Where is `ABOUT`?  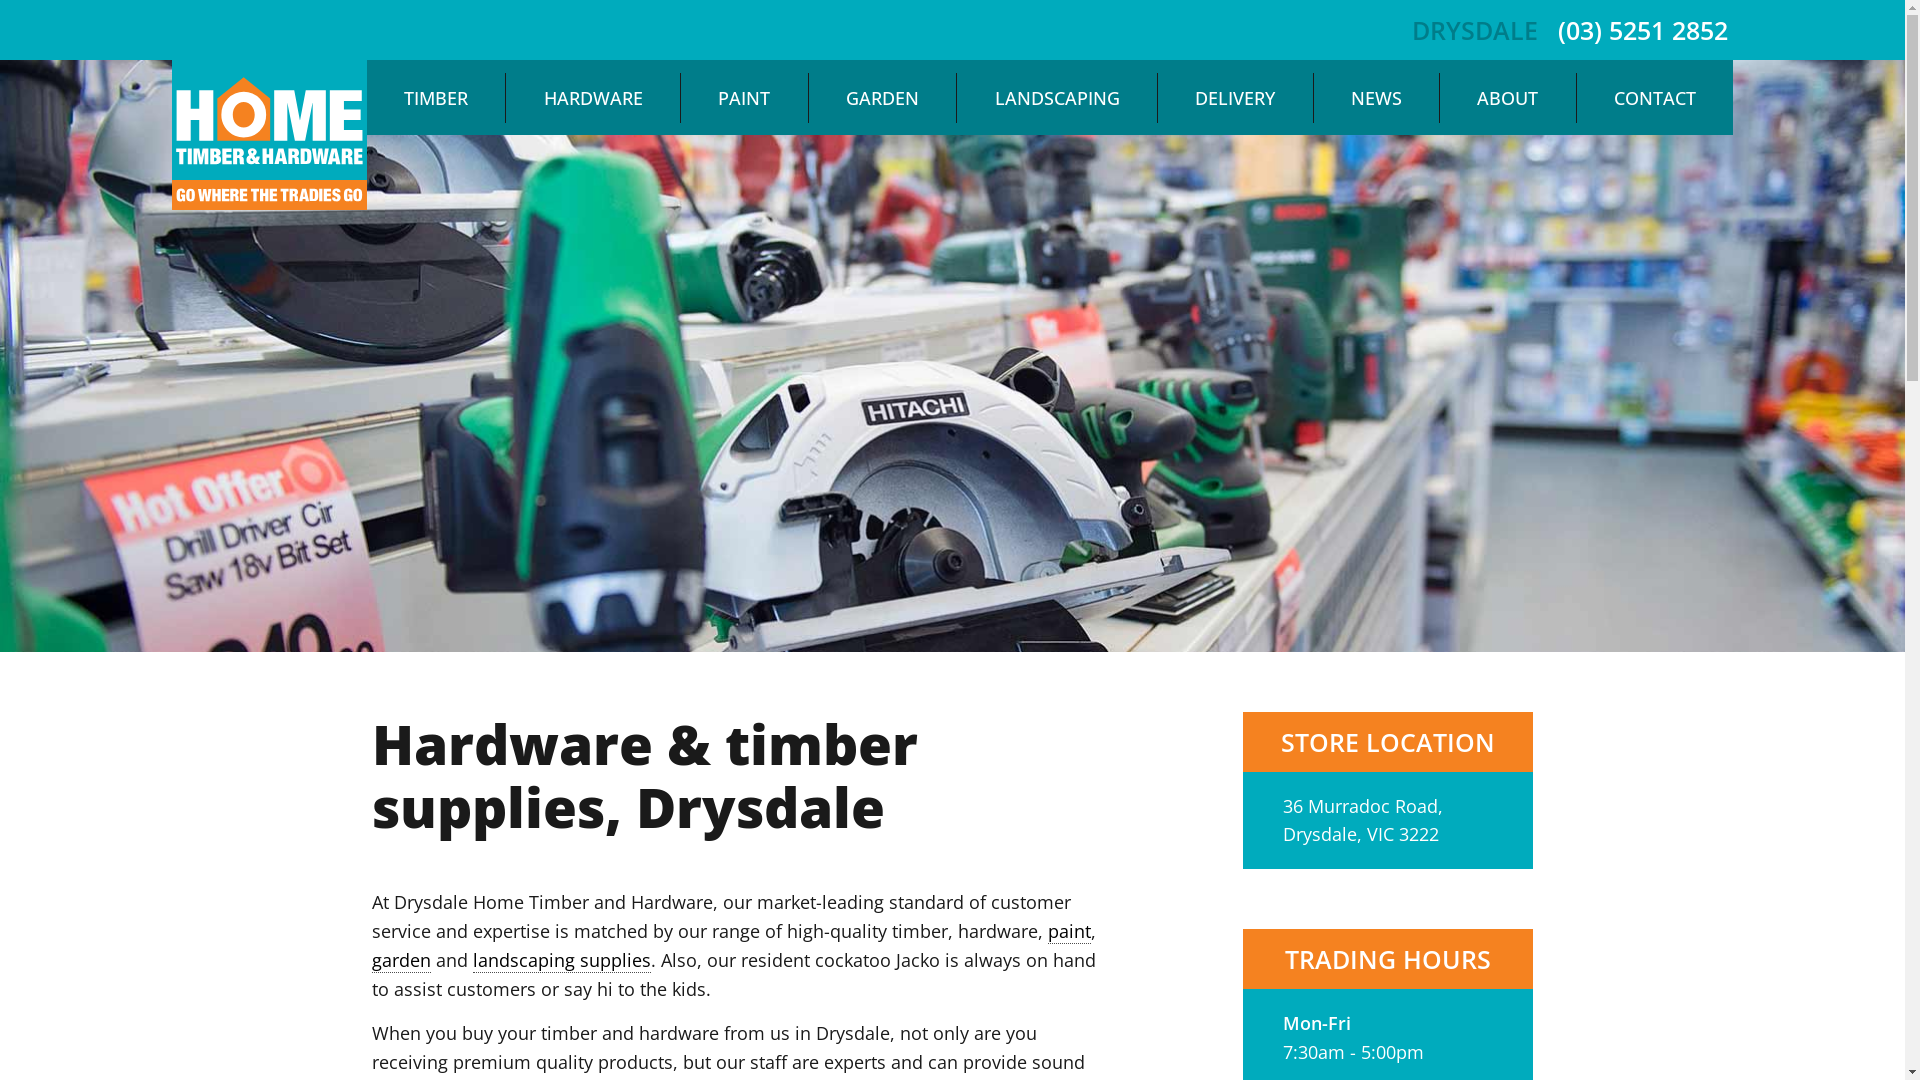 ABOUT is located at coordinates (1508, 97).